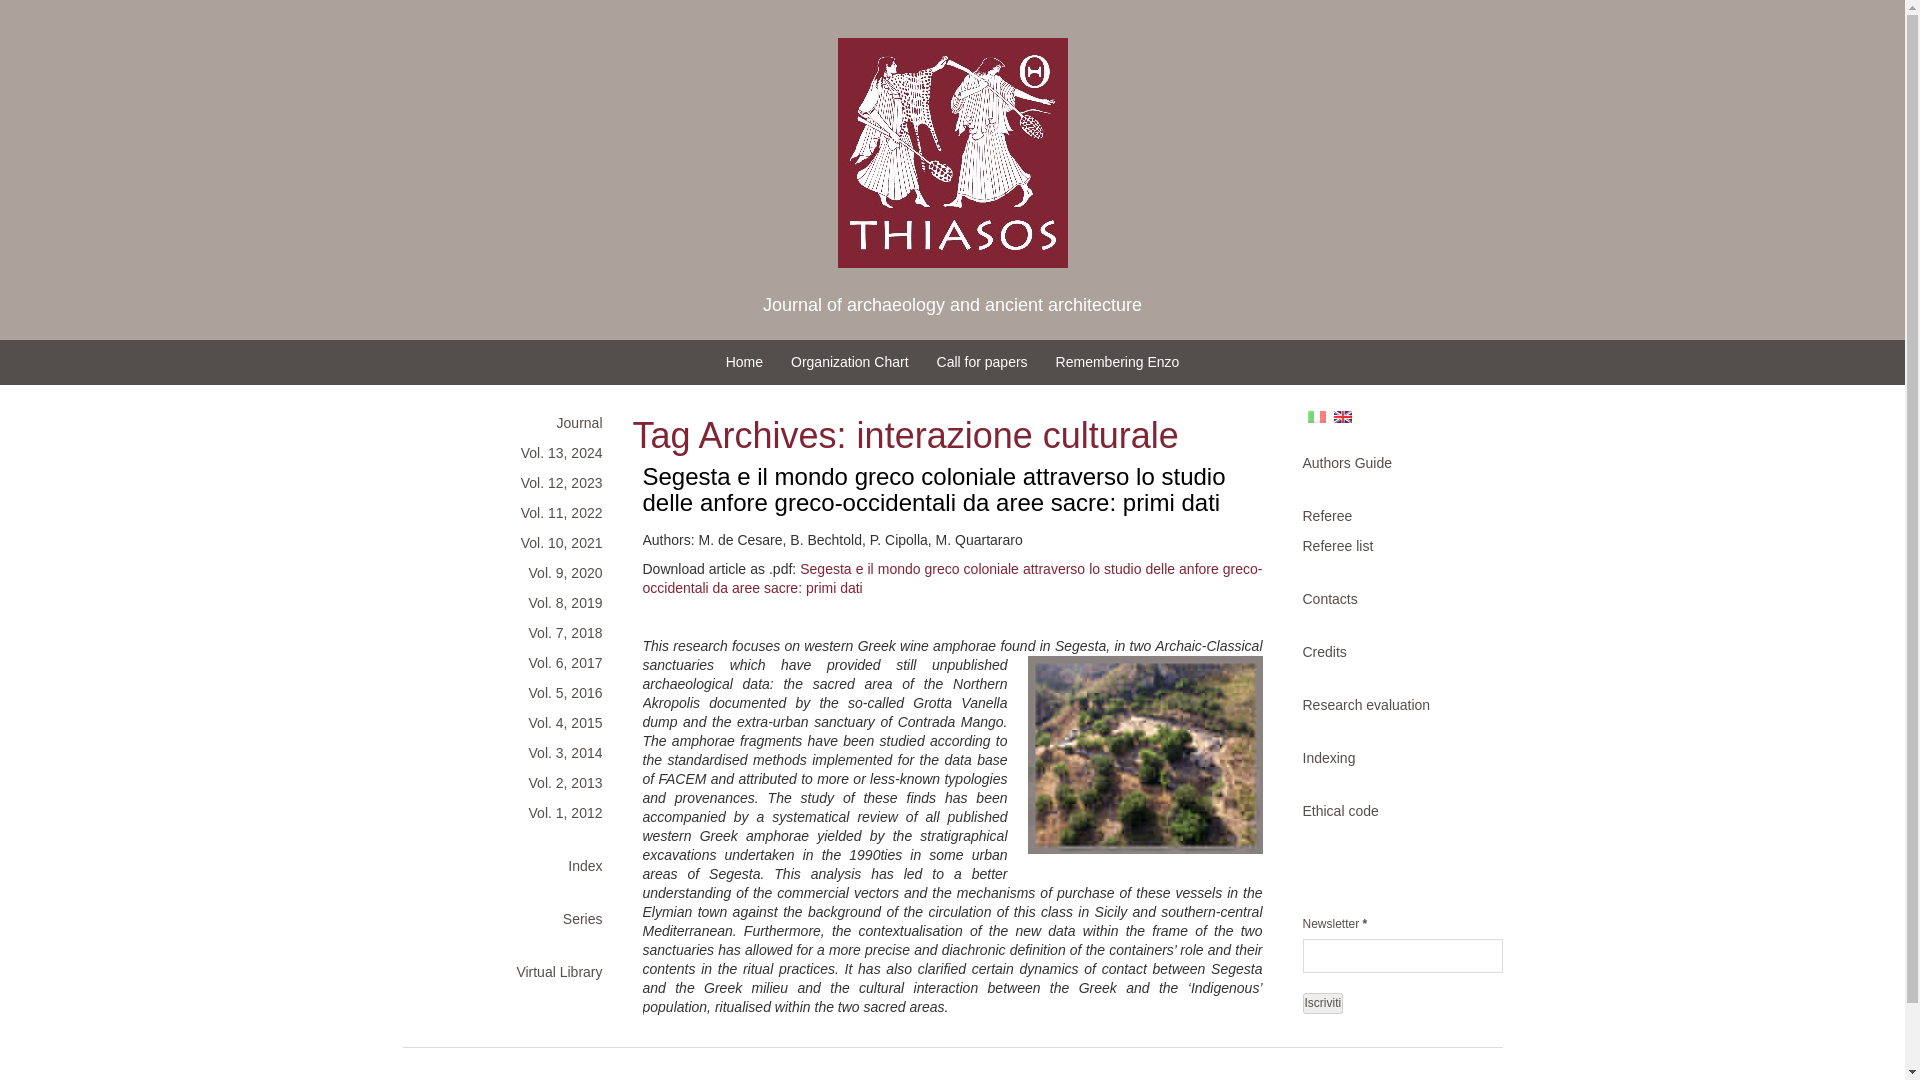  I want to click on Vol. 12, 2023, so click(512, 482).